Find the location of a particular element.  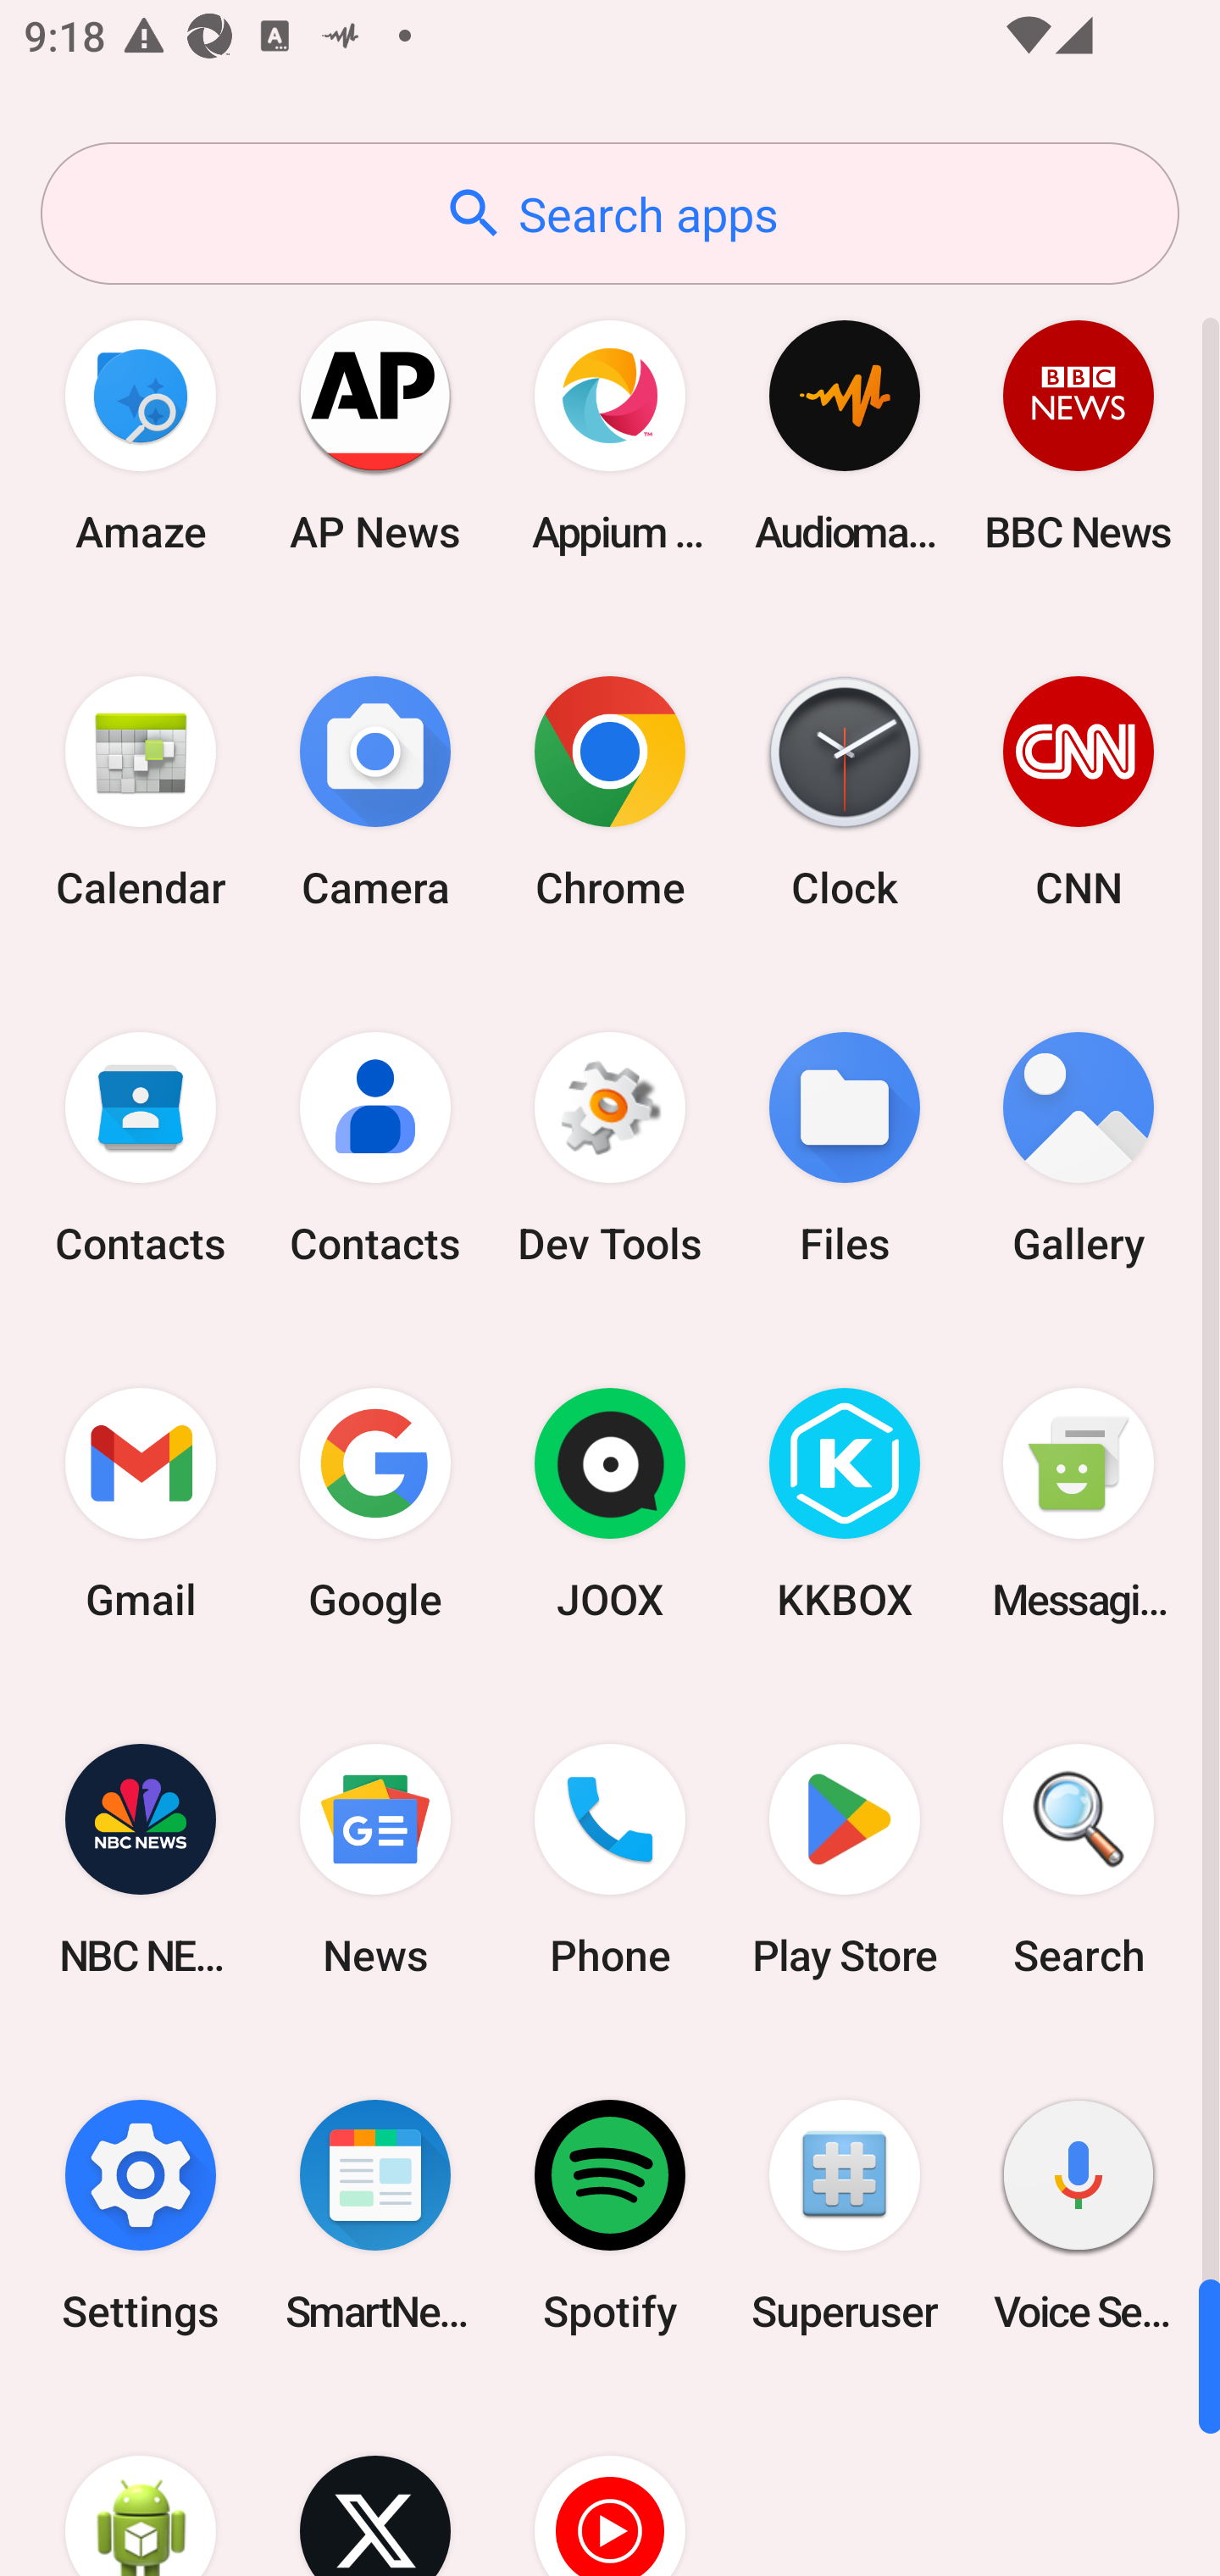

Amaze is located at coordinates (141, 436).